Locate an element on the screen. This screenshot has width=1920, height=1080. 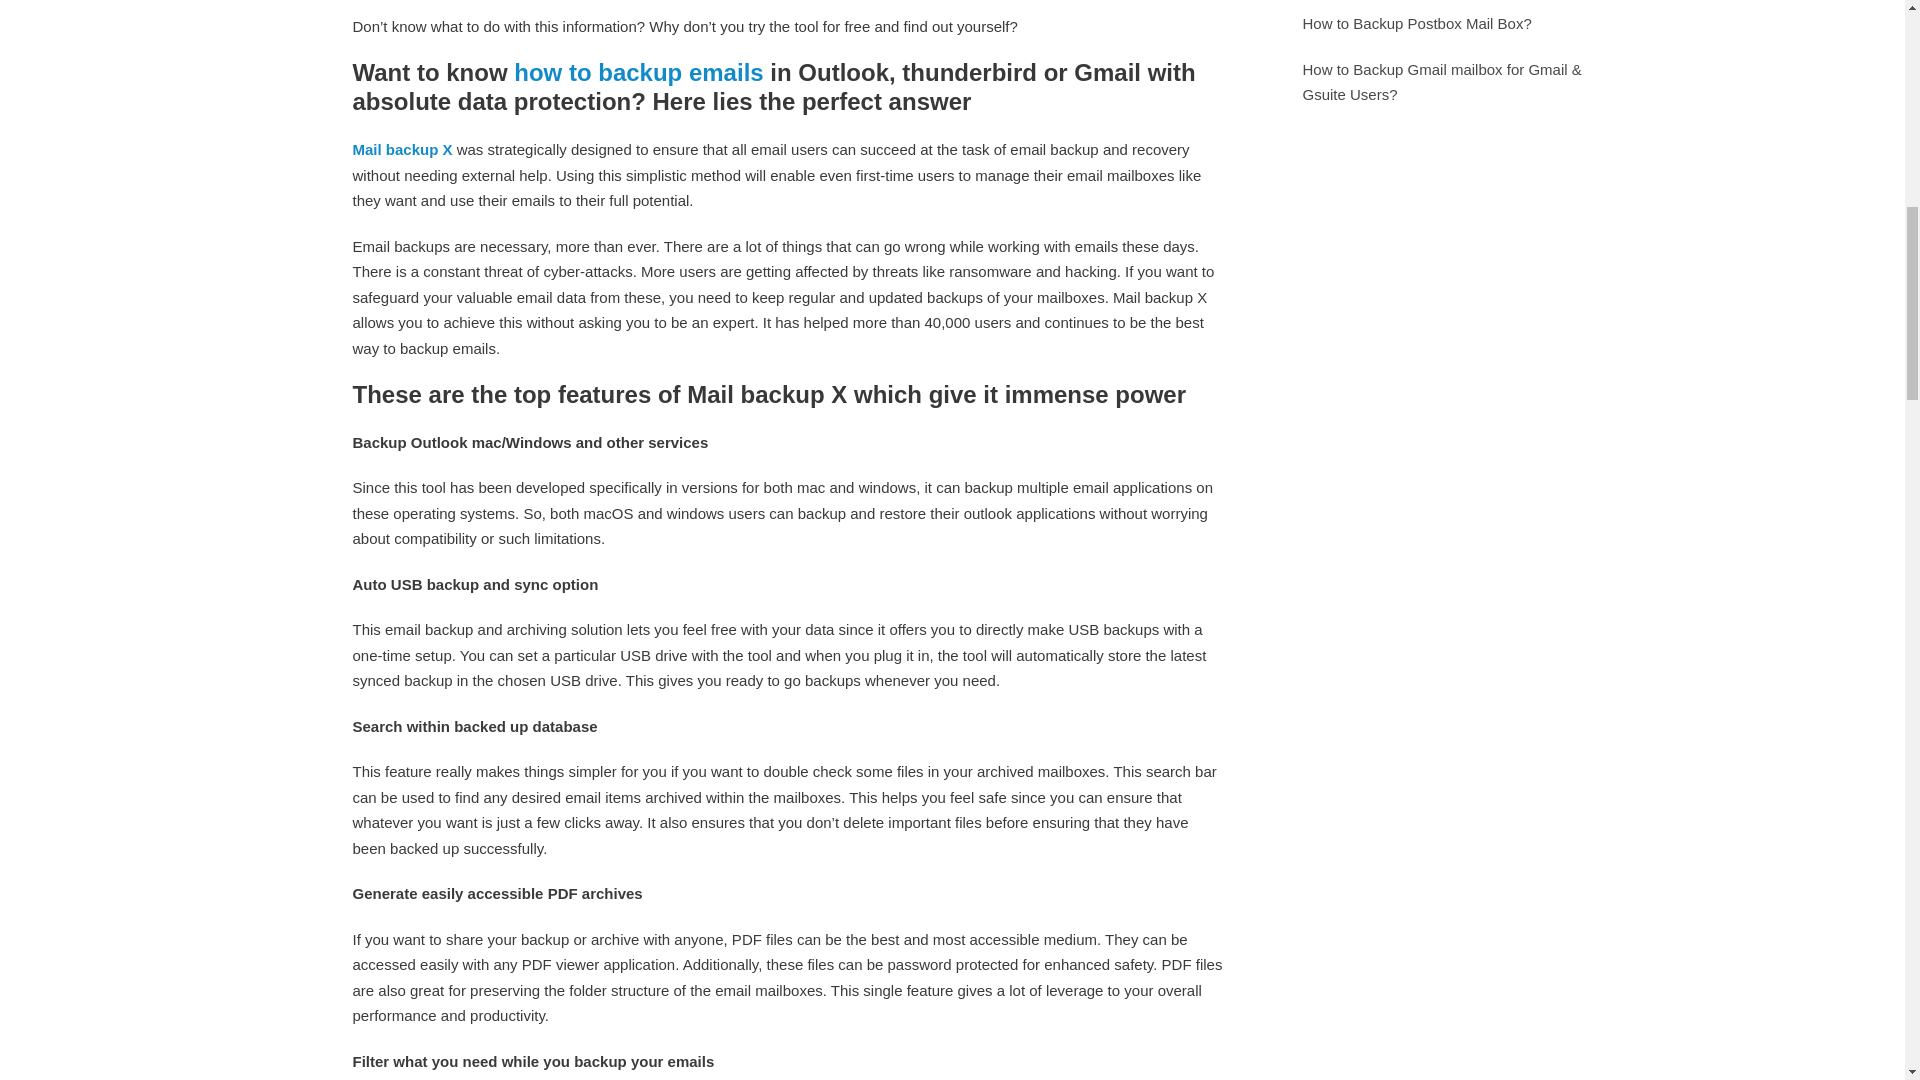
how to backup emails is located at coordinates (638, 72).